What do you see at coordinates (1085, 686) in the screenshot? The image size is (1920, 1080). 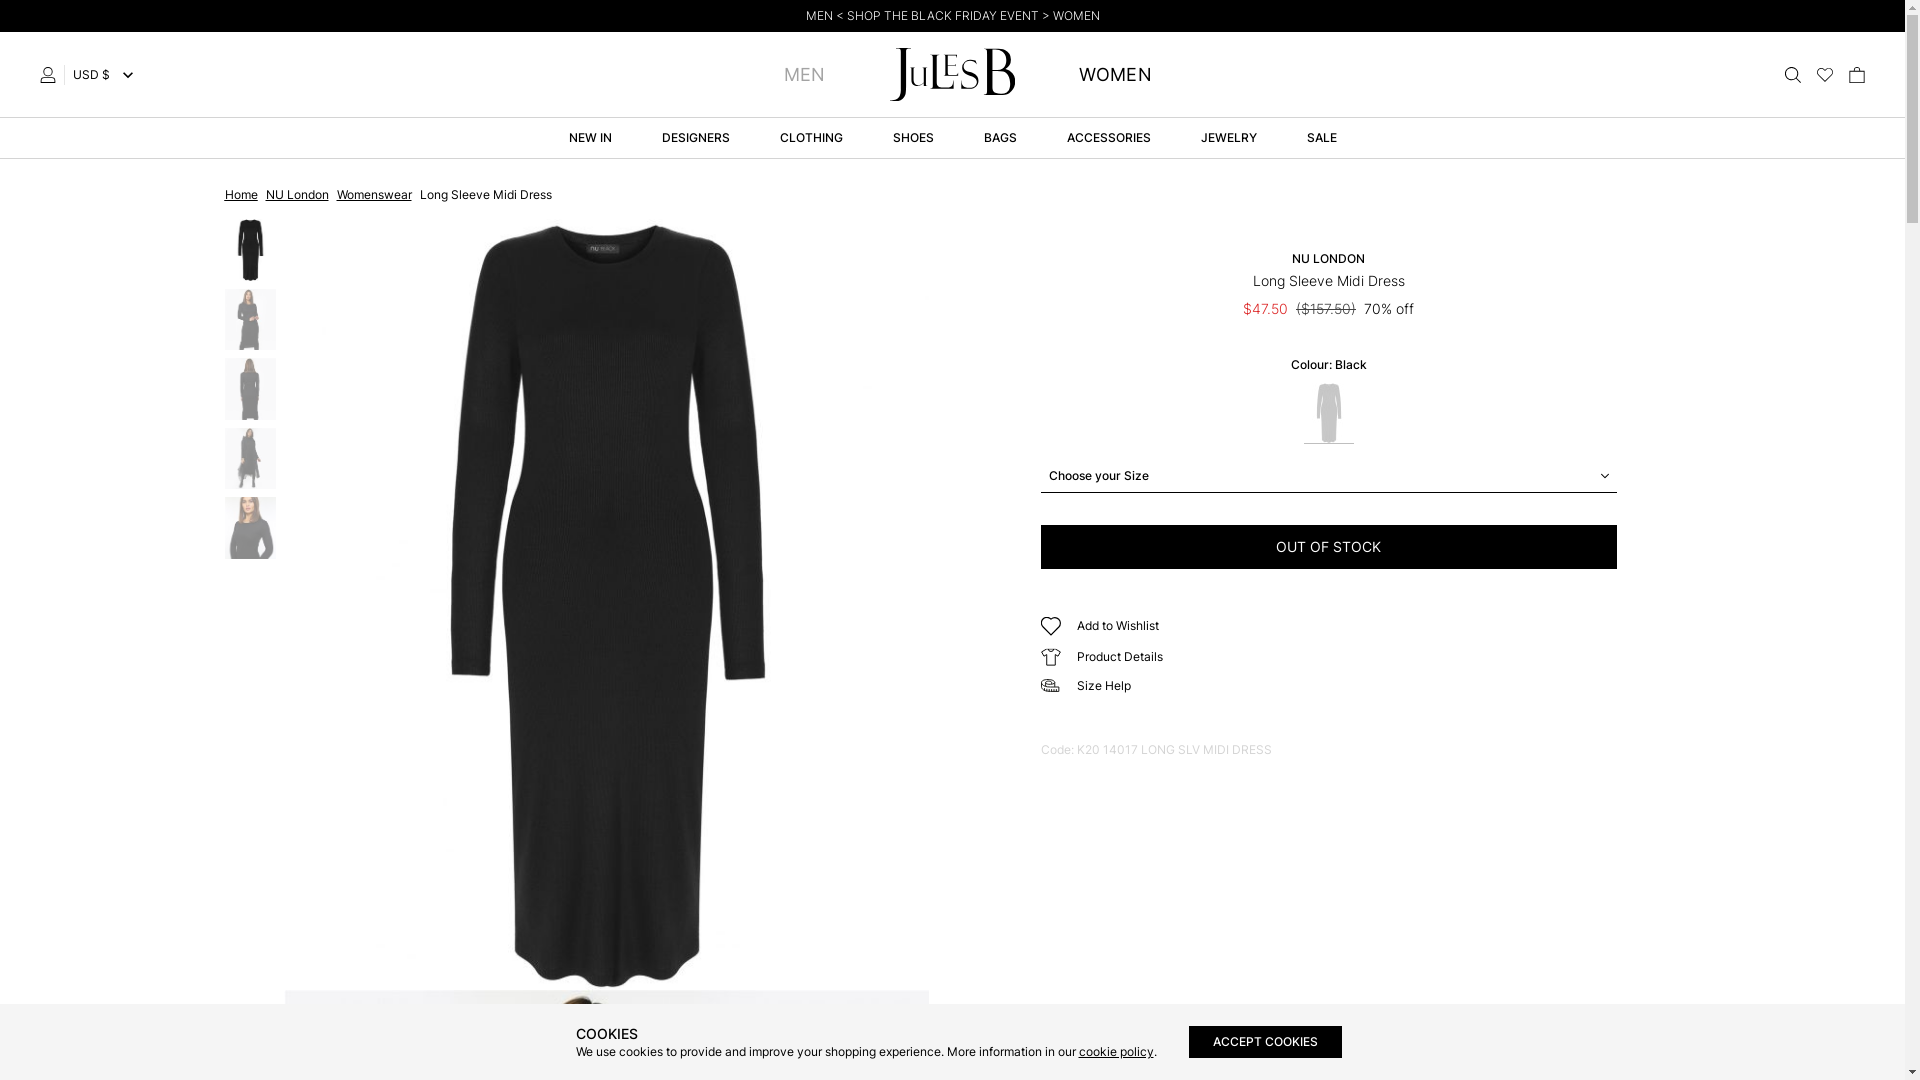 I see `Size Help` at bounding box center [1085, 686].